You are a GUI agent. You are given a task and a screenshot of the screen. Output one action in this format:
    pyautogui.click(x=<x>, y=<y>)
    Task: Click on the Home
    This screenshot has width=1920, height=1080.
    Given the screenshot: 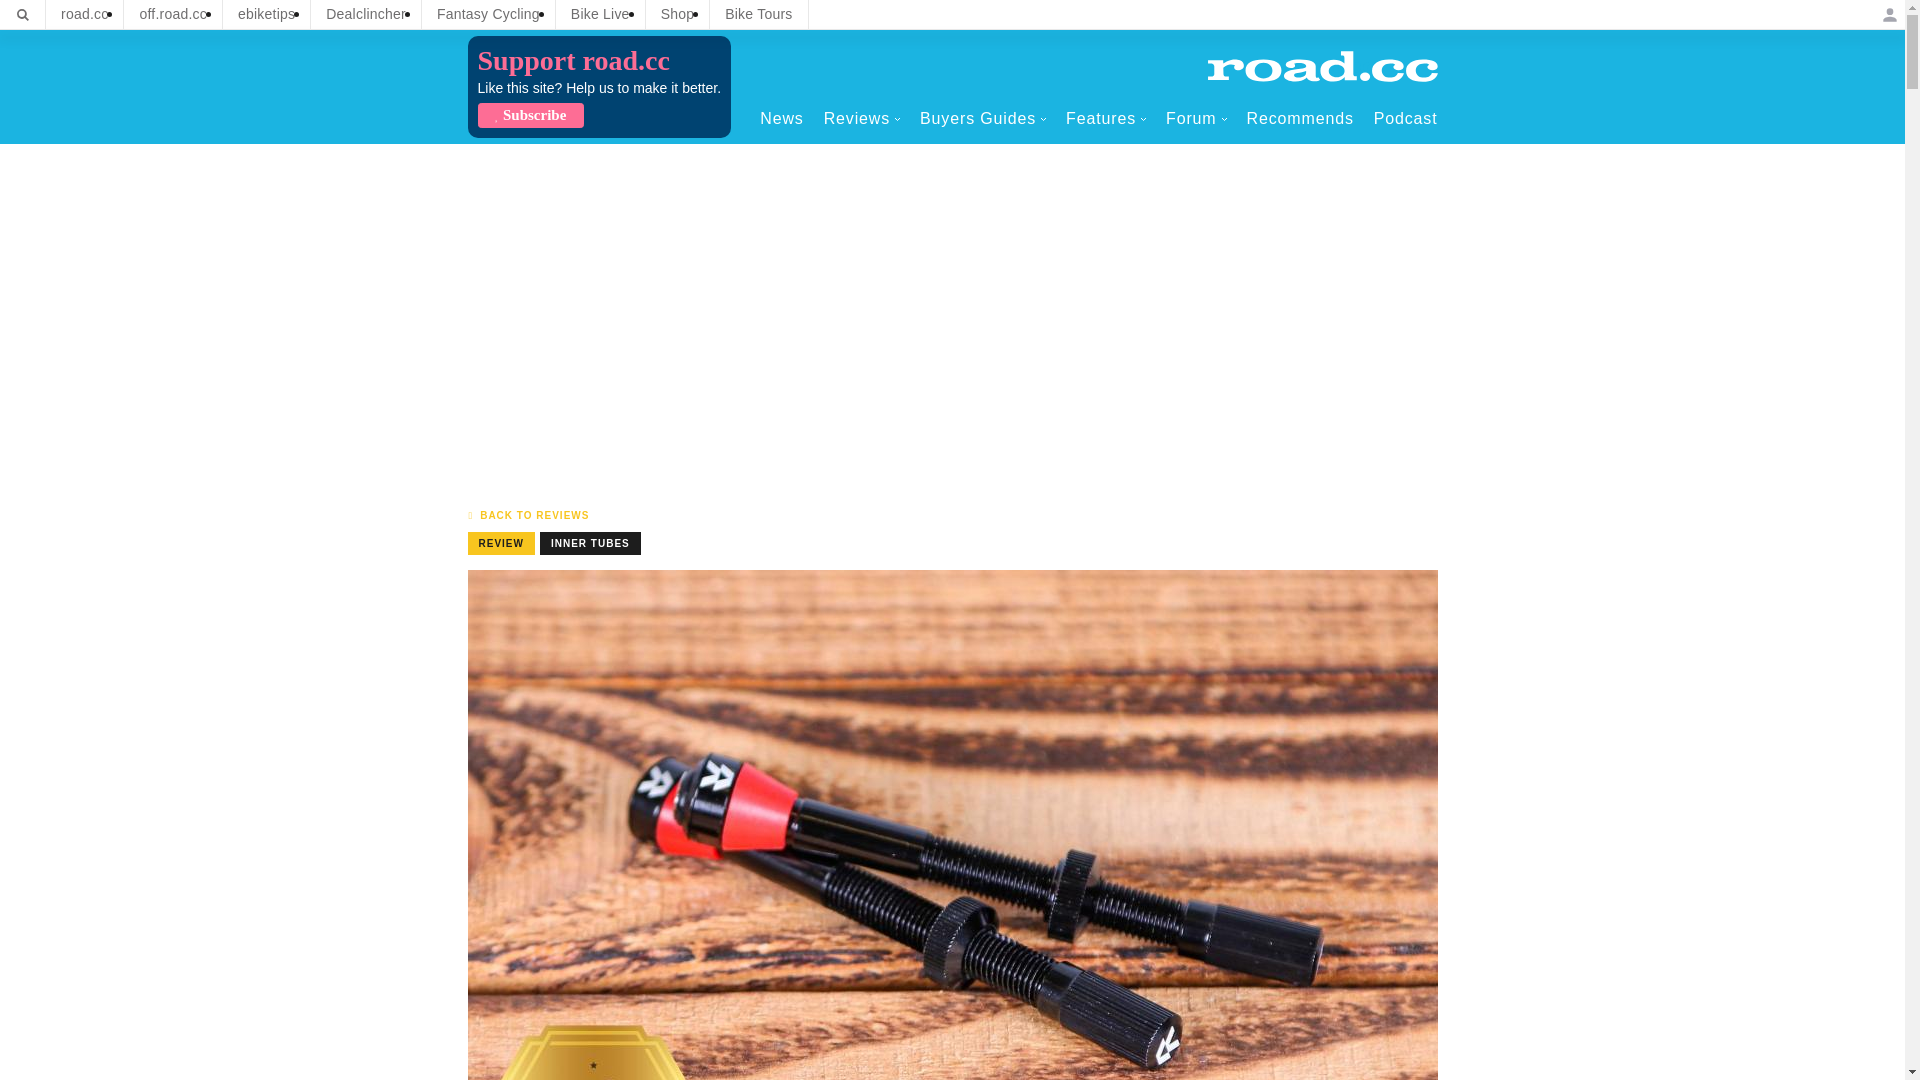 What is the action you would take?
    pyautogui.click(x=1322, y=66)
    